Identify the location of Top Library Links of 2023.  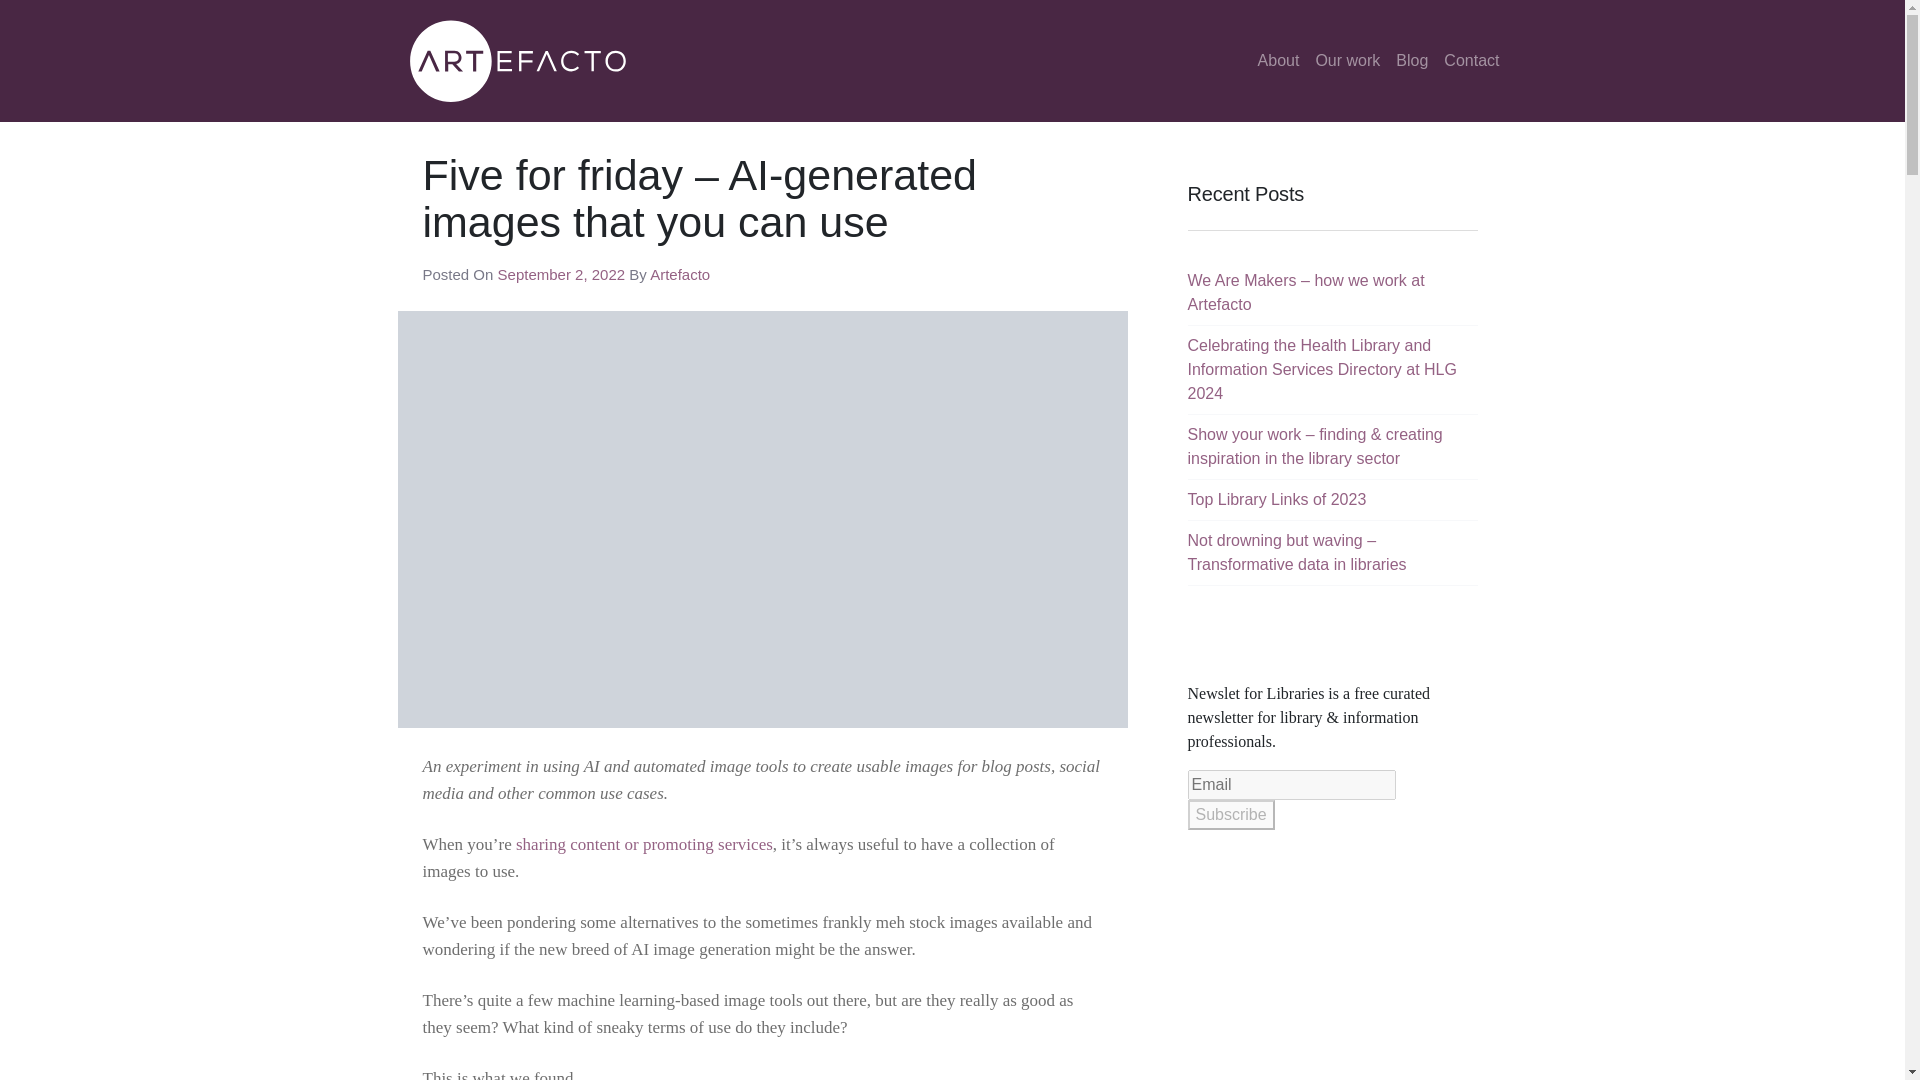
(1278, 499).